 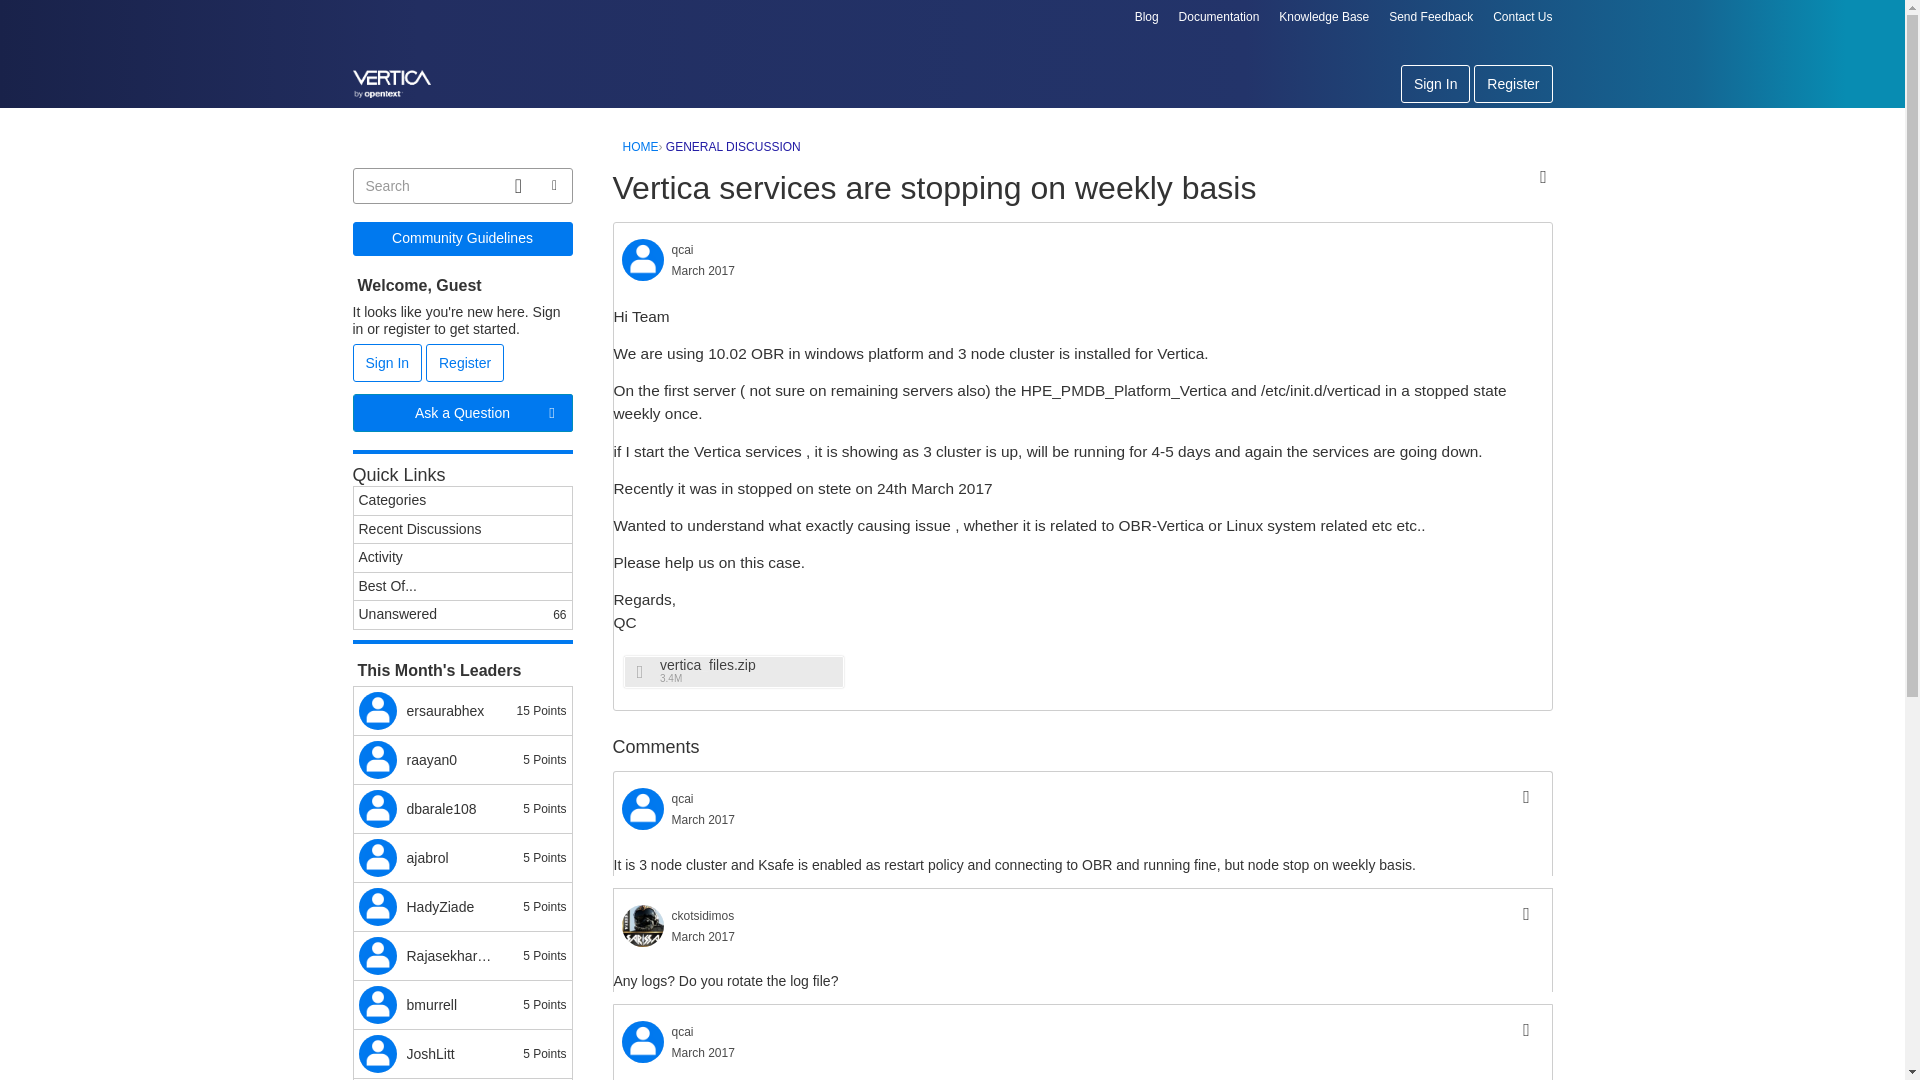 What do you see at coordinates (704, 270) in the screenshot?
I see `March 24, 2017 9:34AM` at bounding box center [704, 270].